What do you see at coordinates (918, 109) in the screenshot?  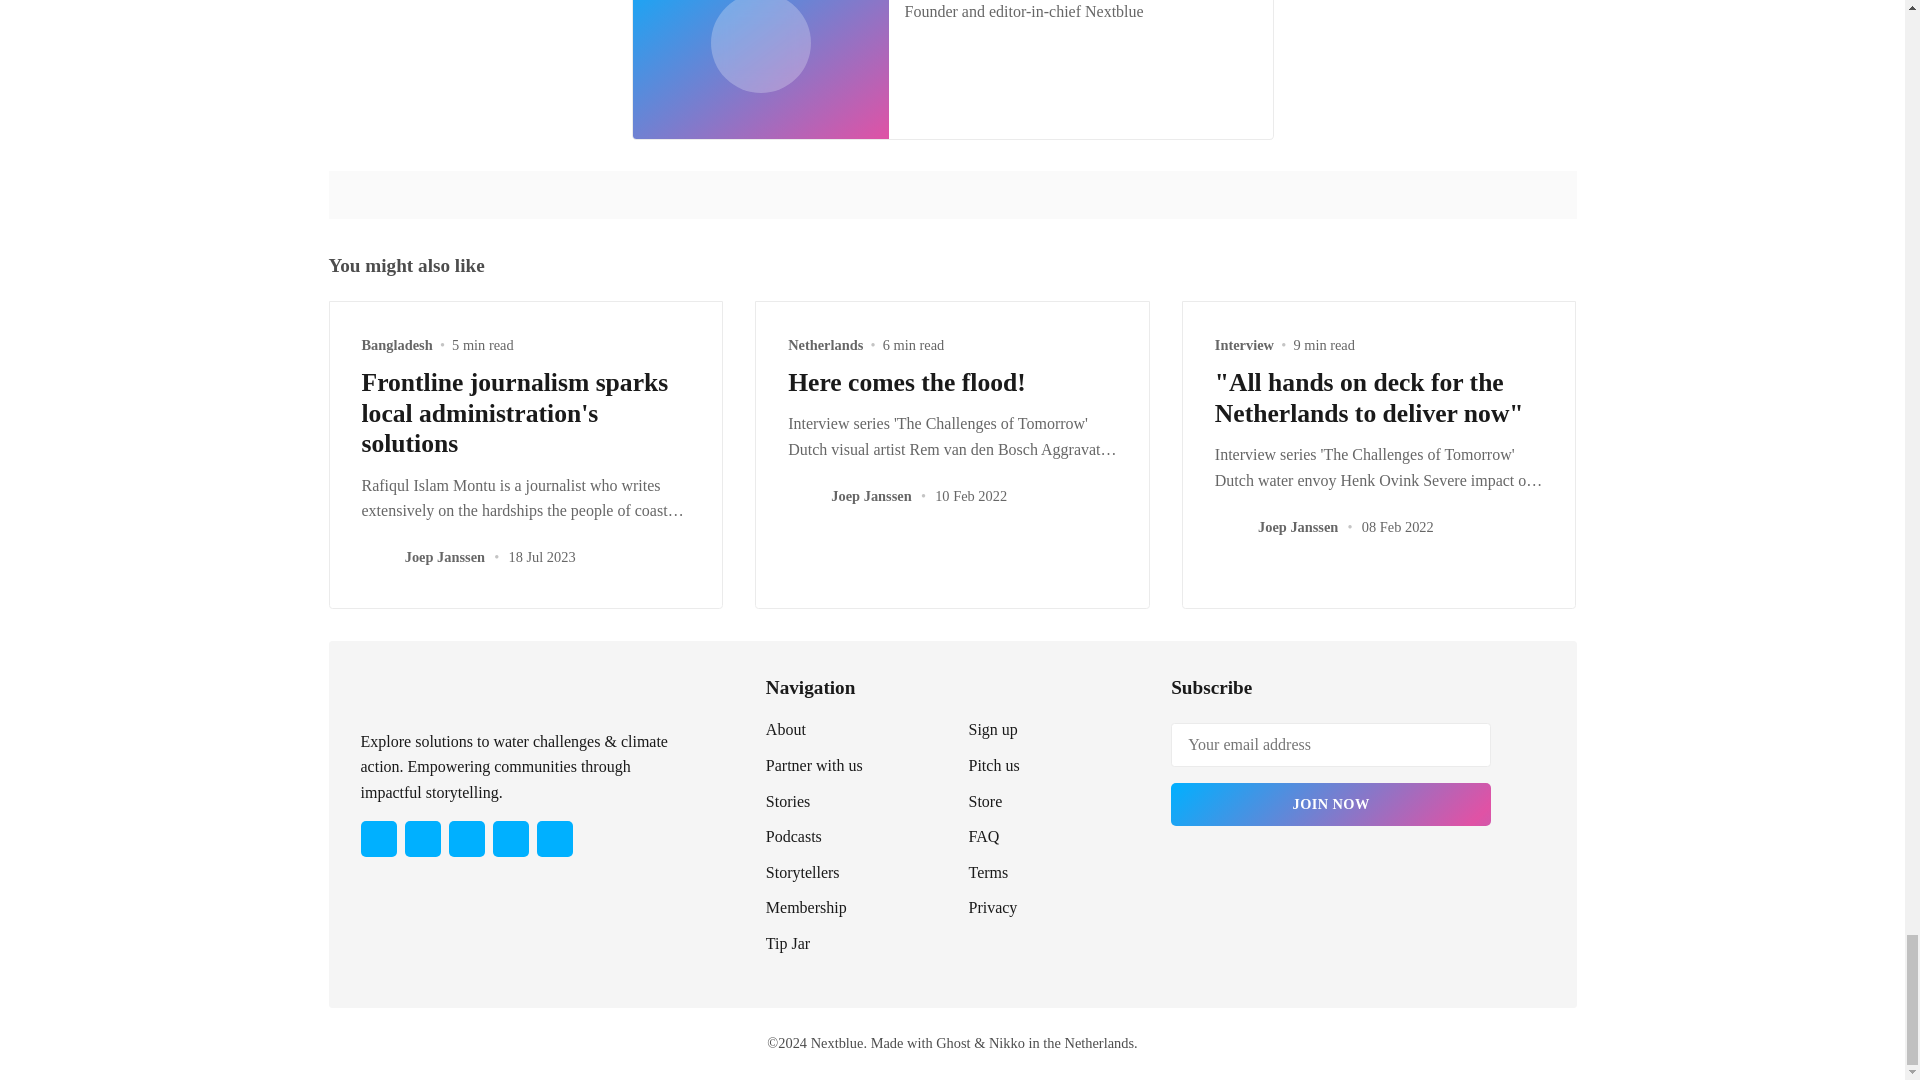 I see `Twitter` at bounding box center [918, 109].